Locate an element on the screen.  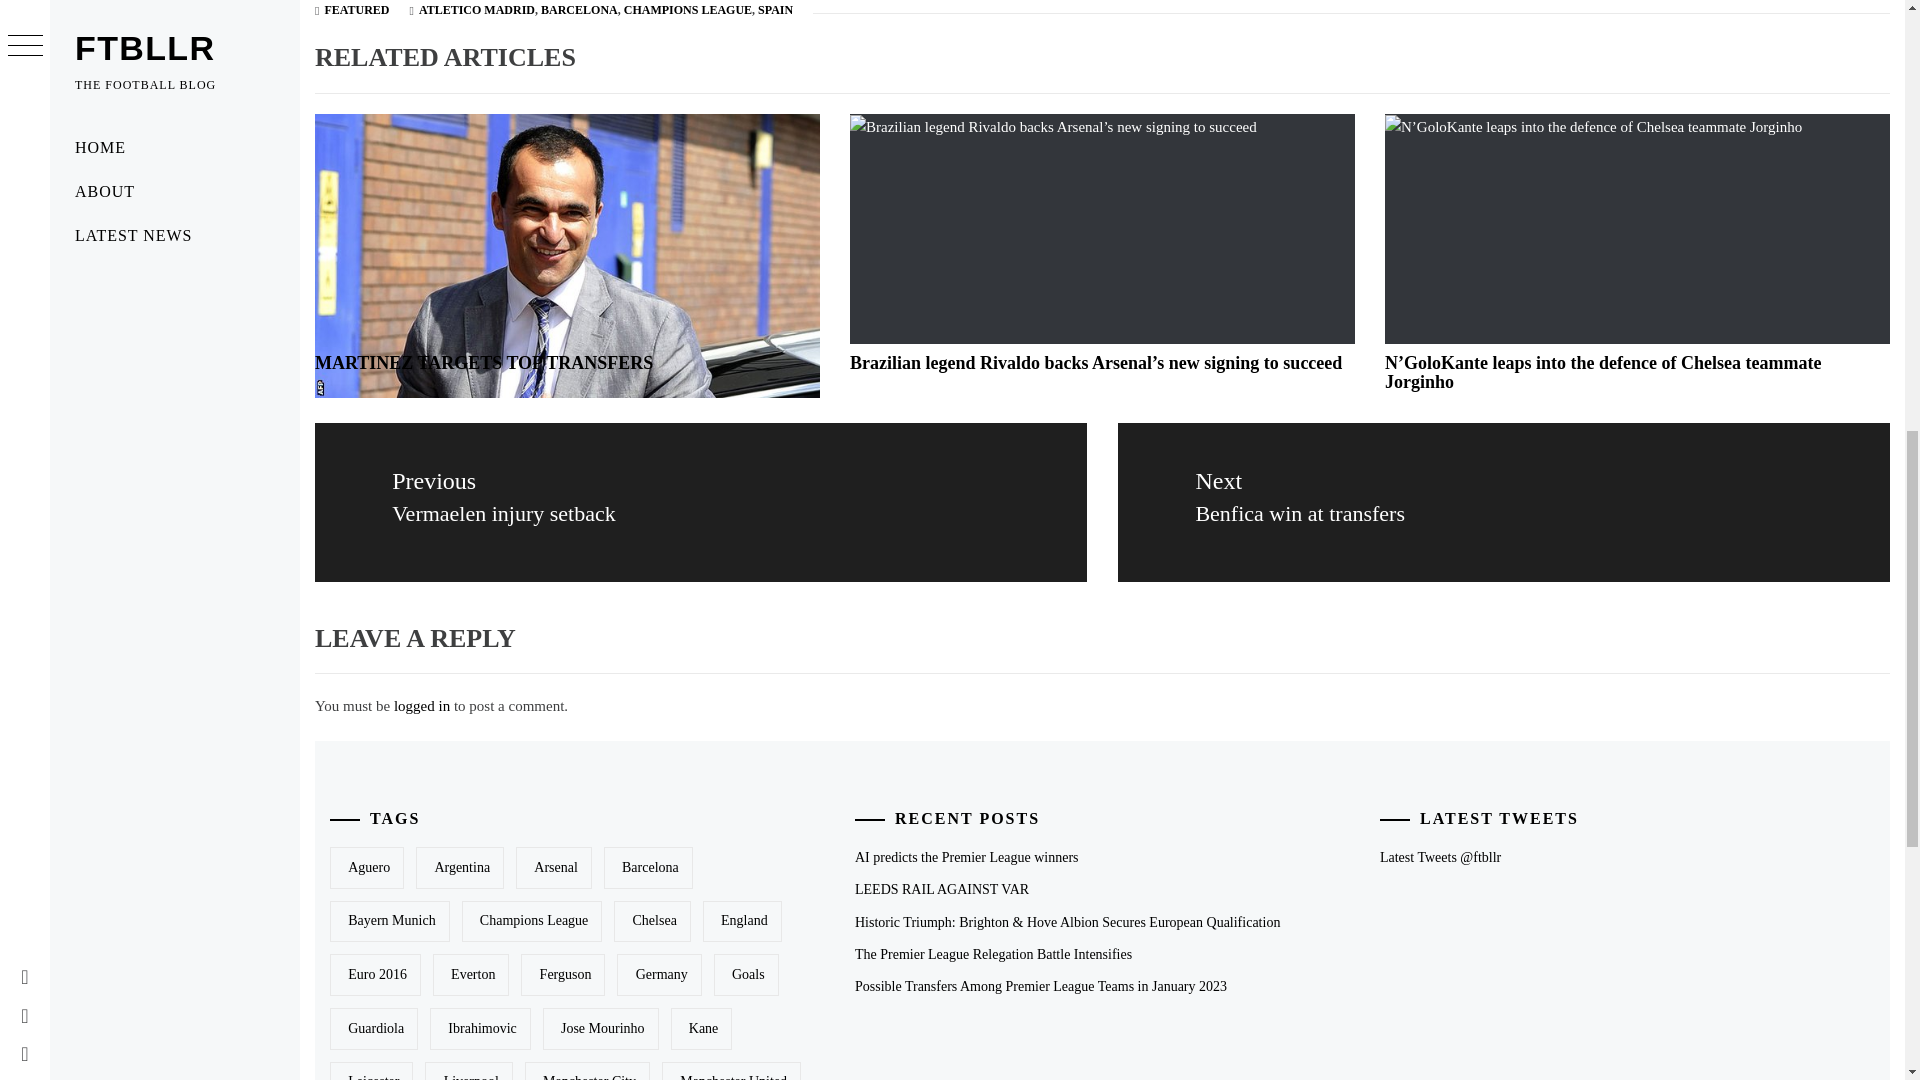
Barcelona is located at coordinates (648, 867).